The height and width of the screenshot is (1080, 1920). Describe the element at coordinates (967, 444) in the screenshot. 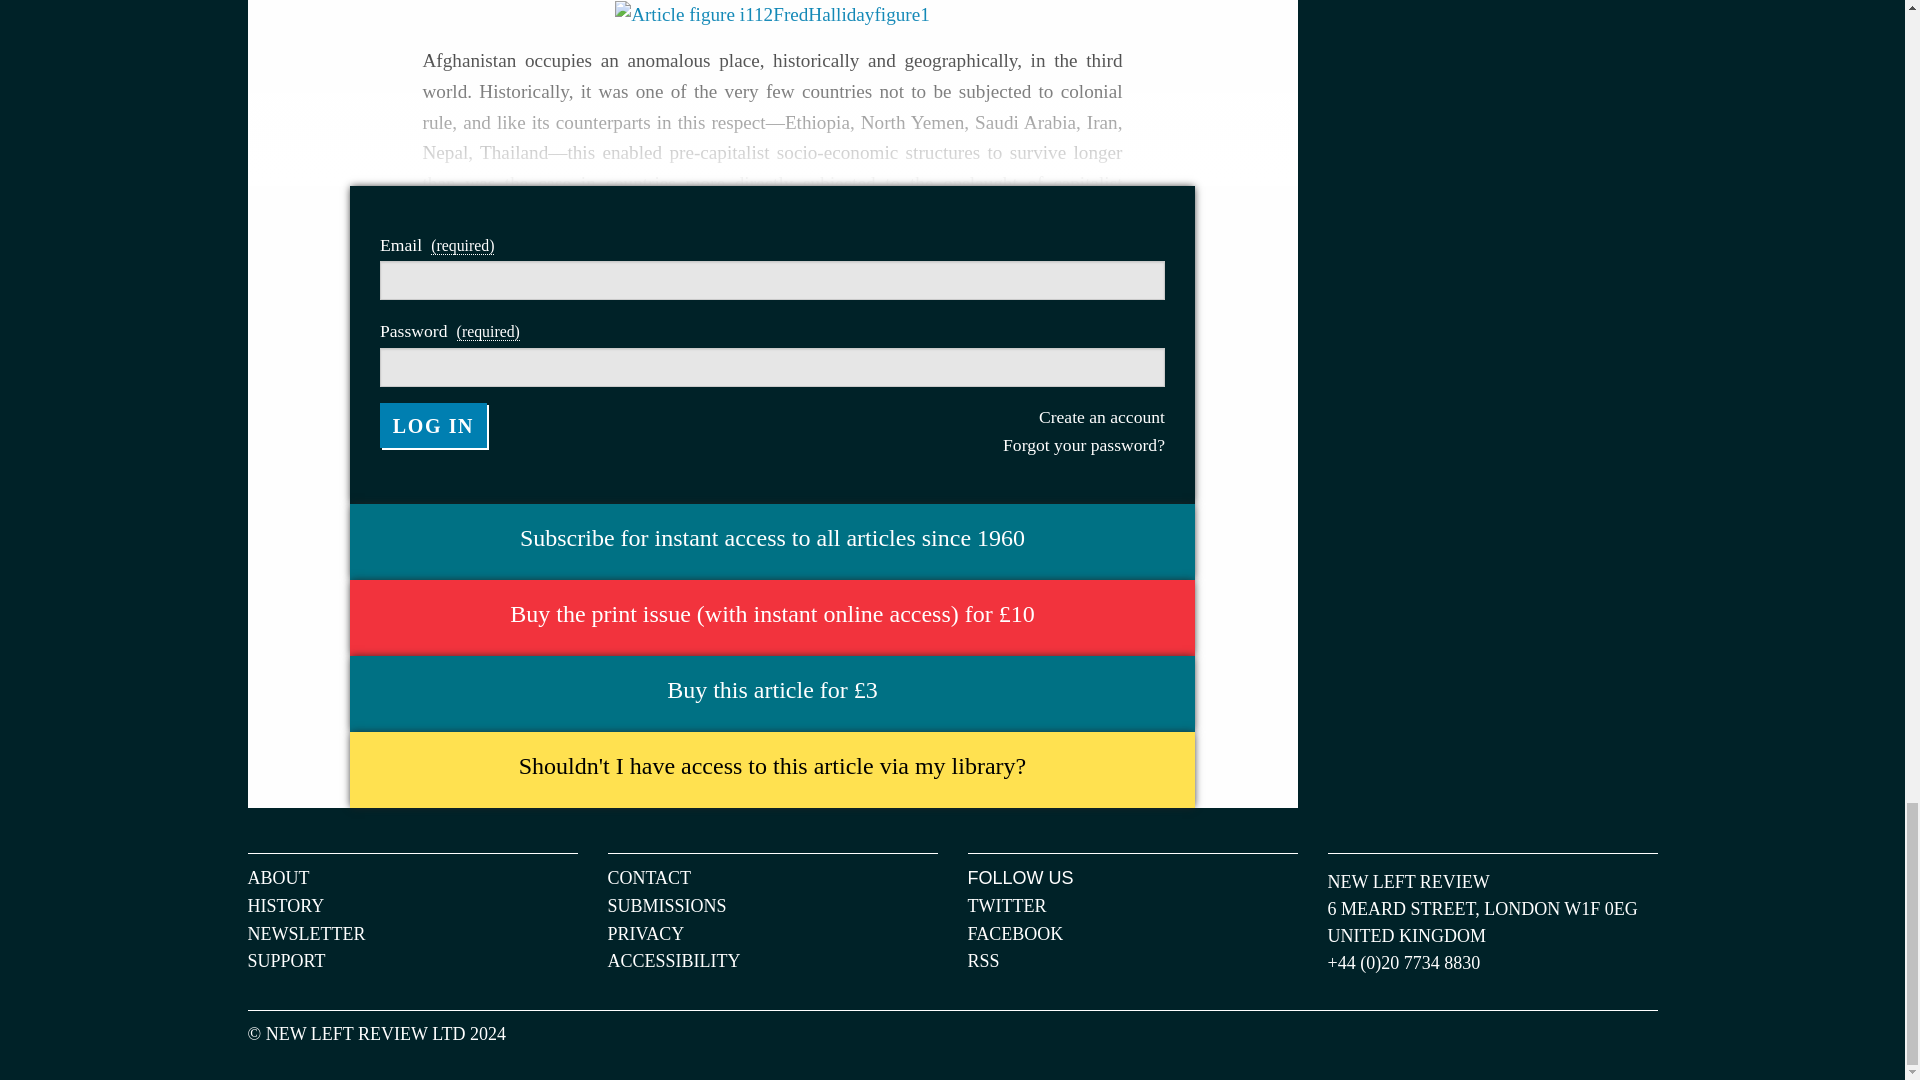

I see `Forgot your password?` at that location.